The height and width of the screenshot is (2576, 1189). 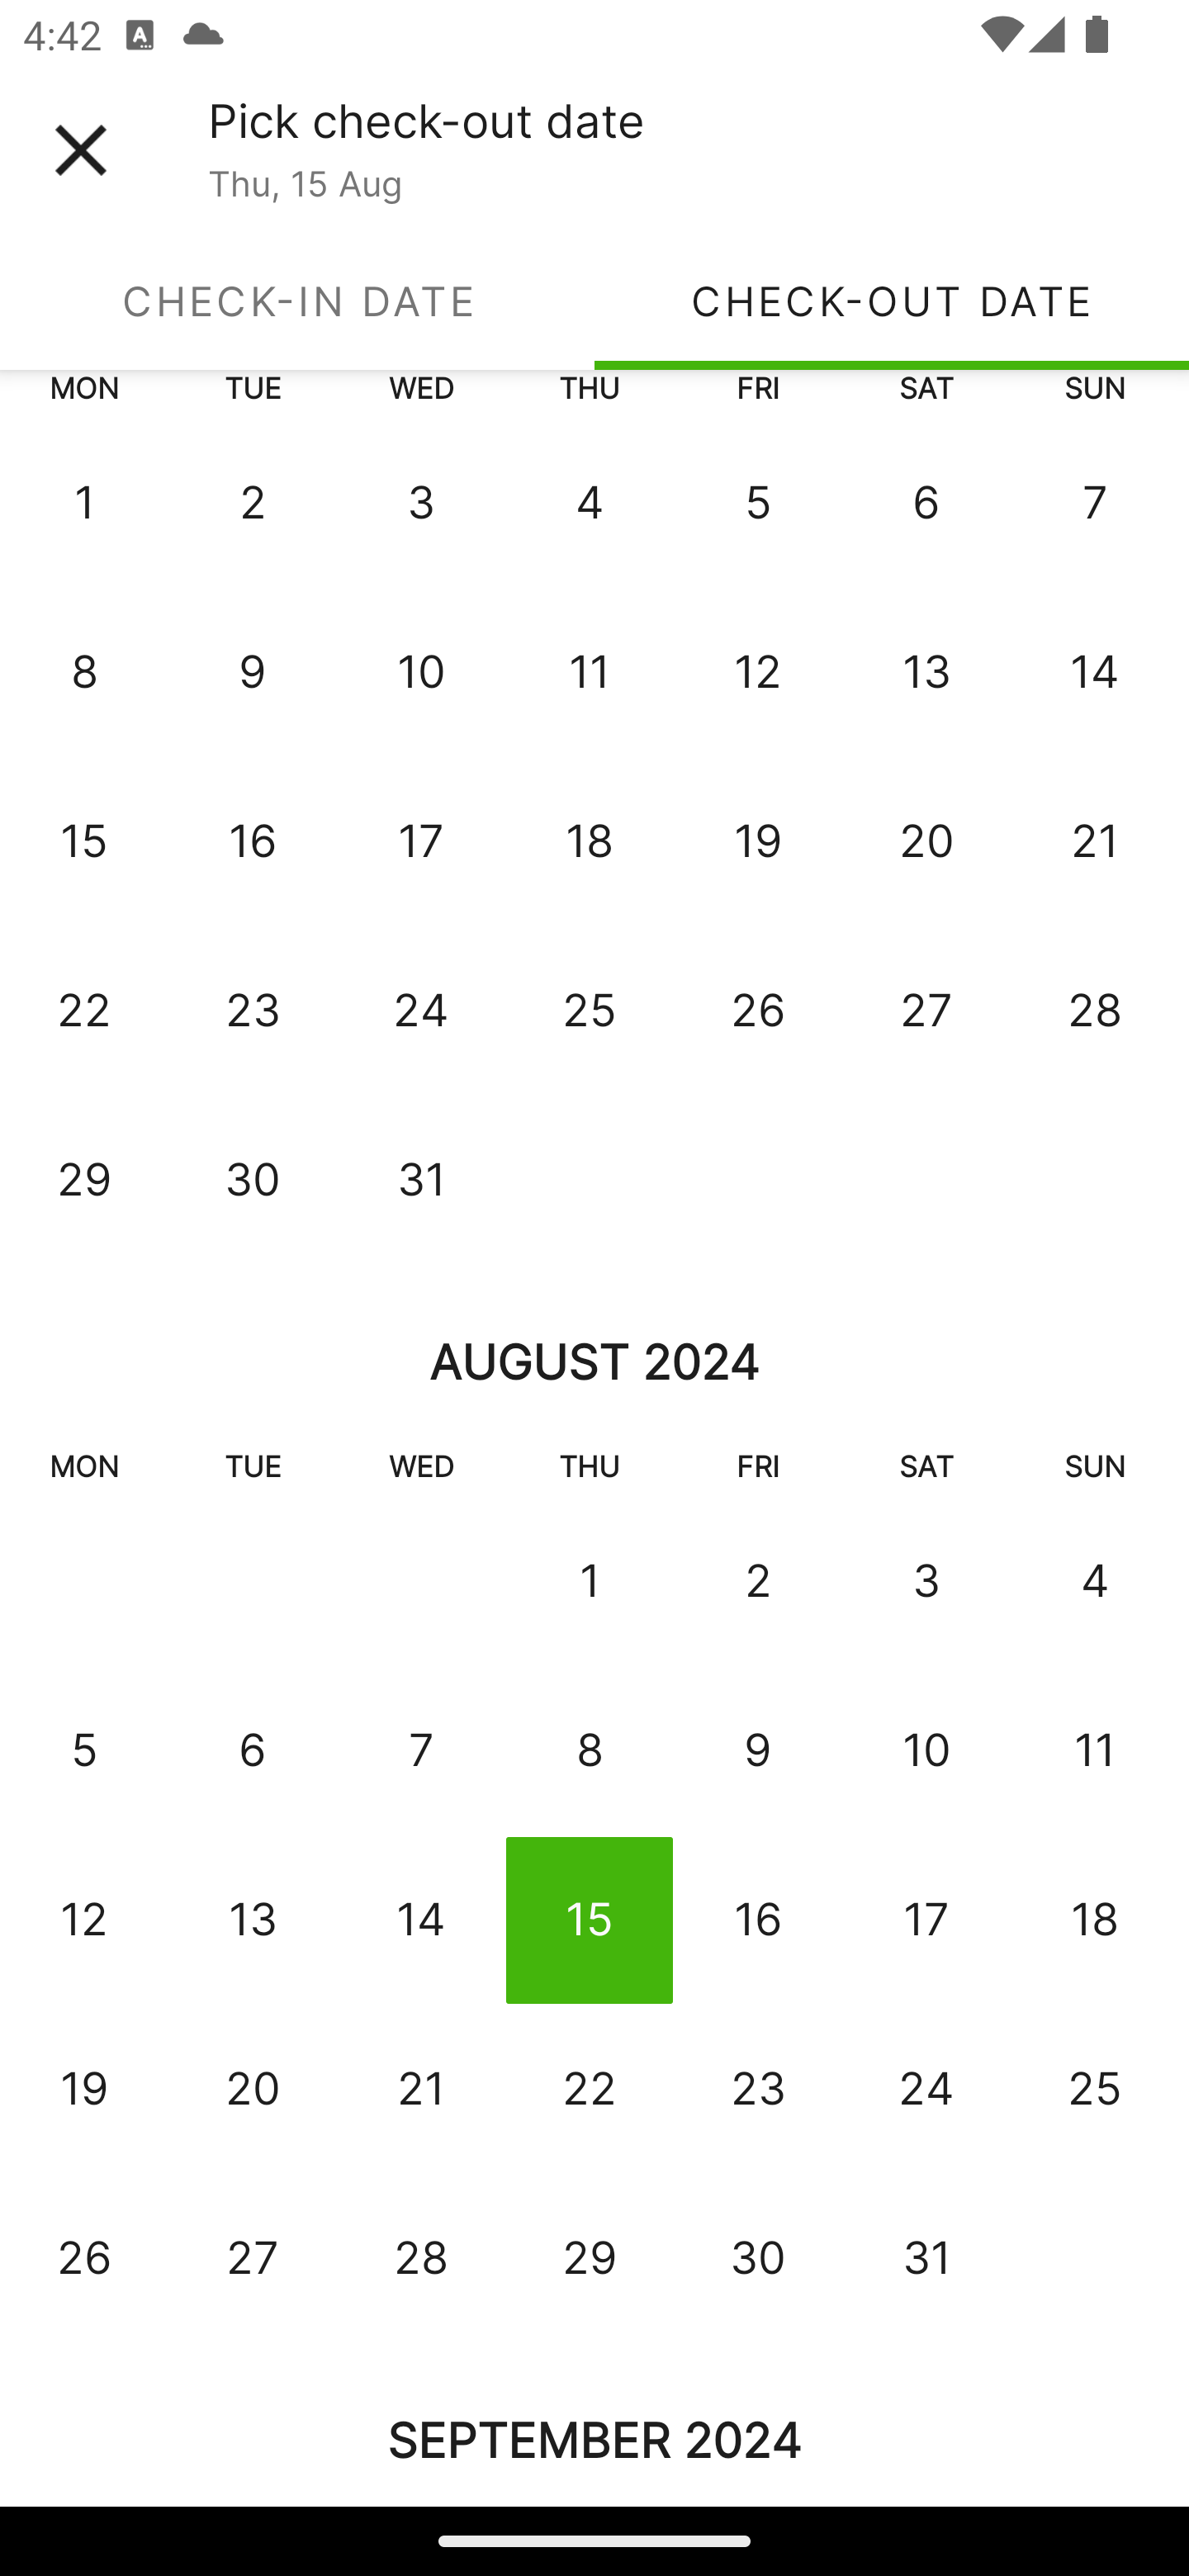 I want to click on Check-in Date CHECK-IN DATE, so click(x=297, y=301).